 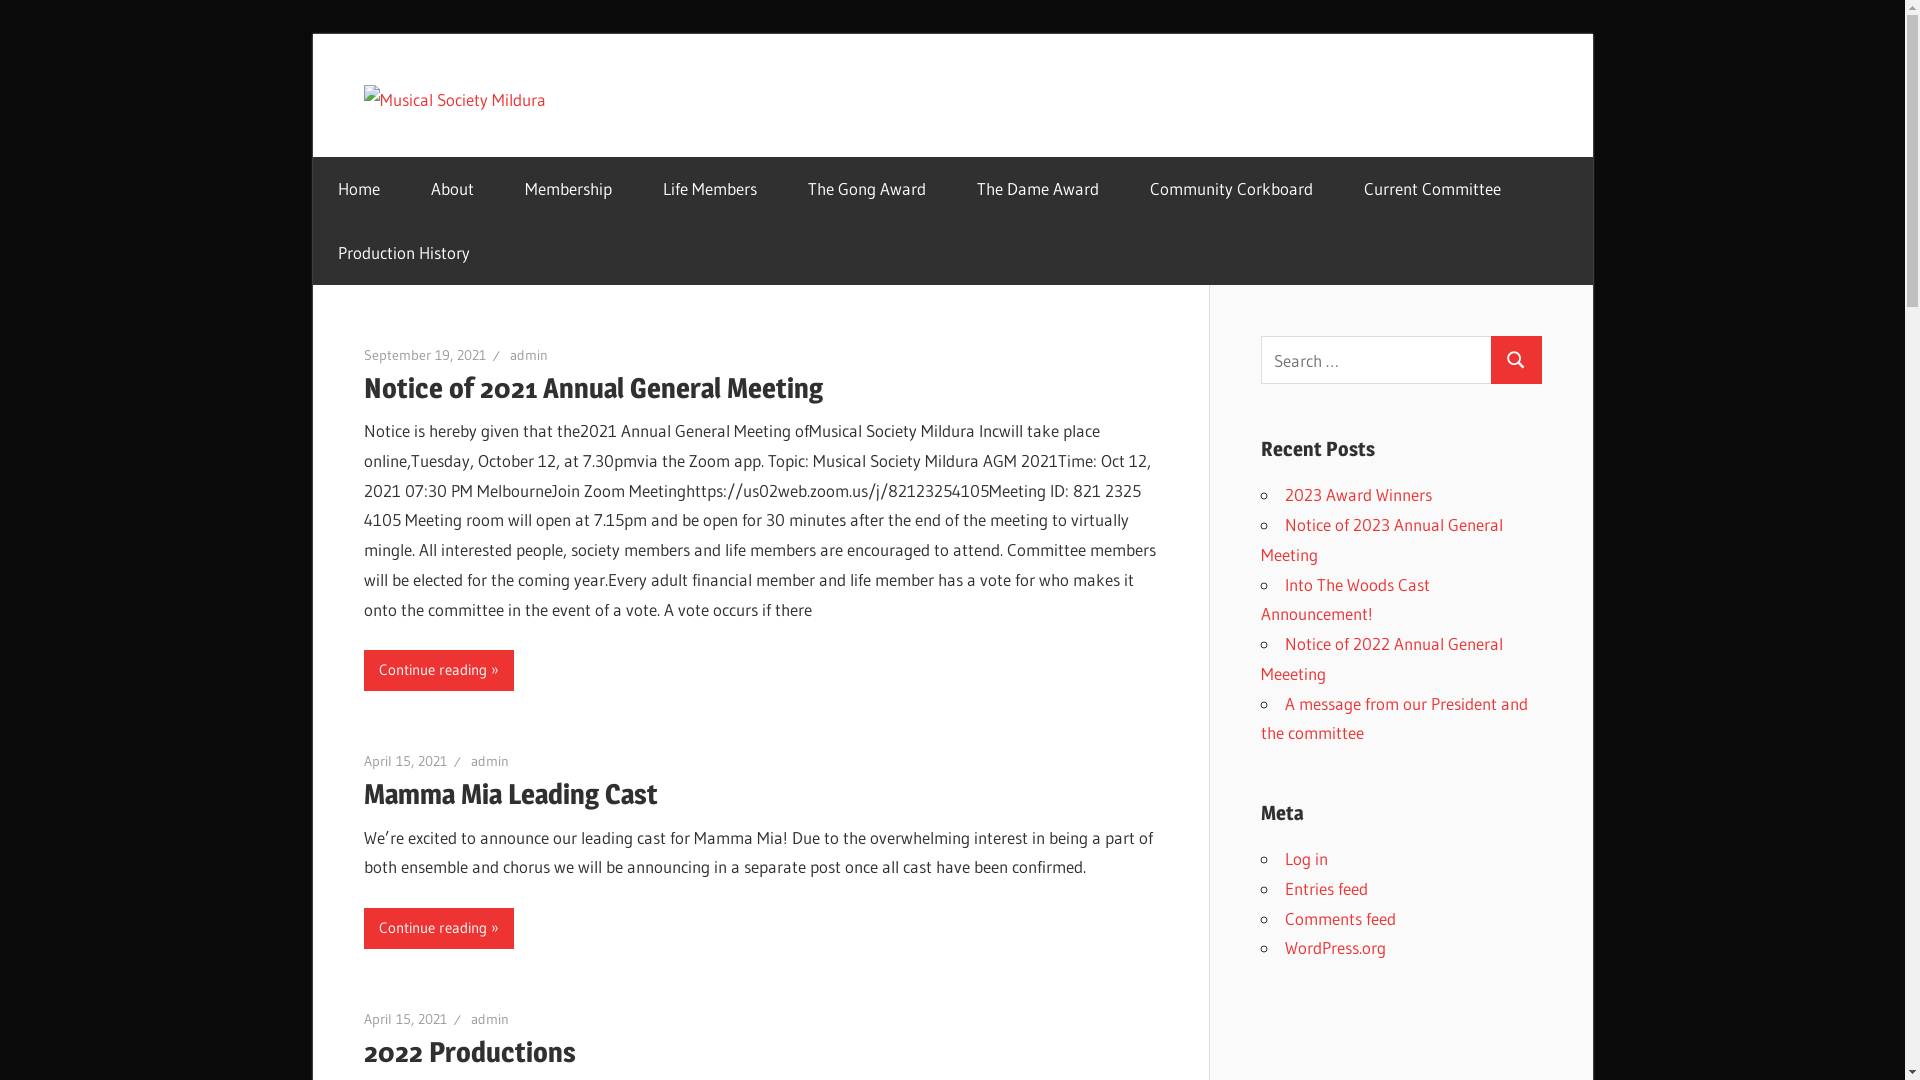 I want to click on admin, so click(x=489, y=760).